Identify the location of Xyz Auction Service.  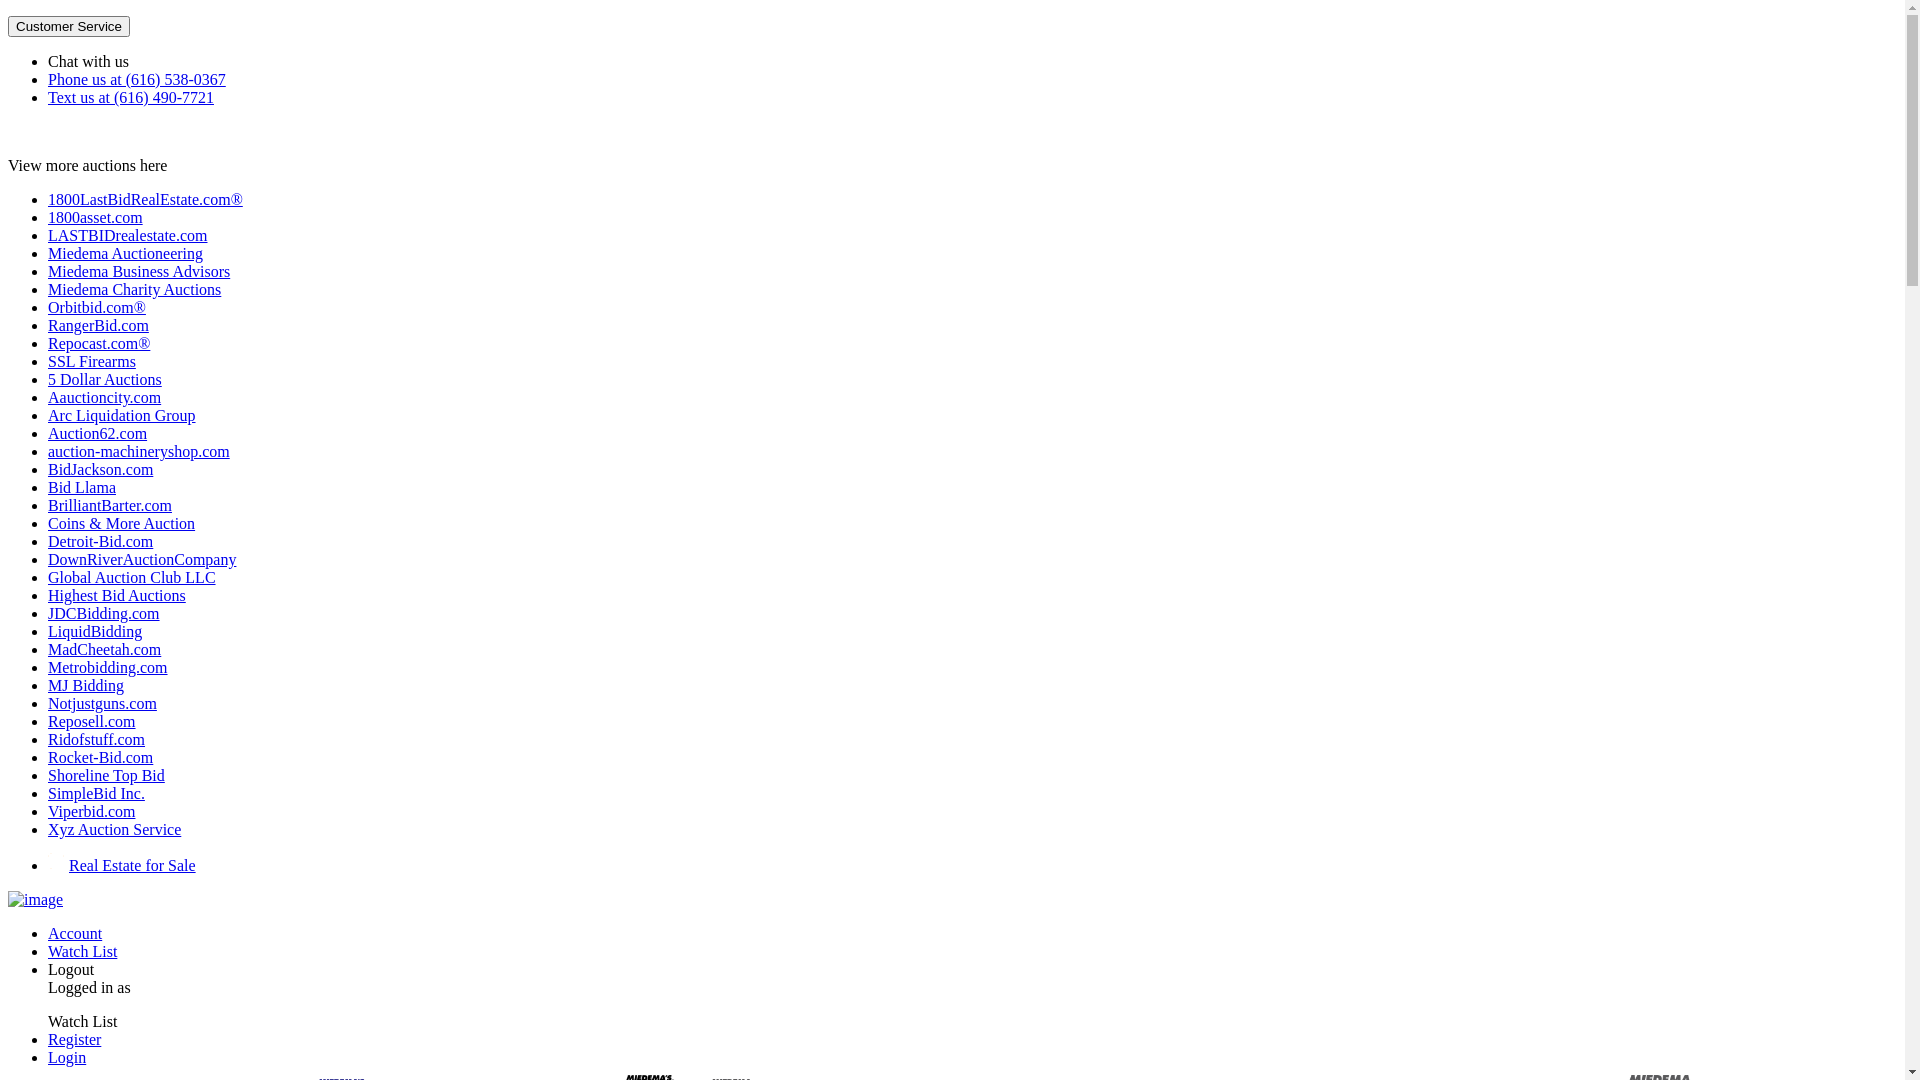
(114, 830).